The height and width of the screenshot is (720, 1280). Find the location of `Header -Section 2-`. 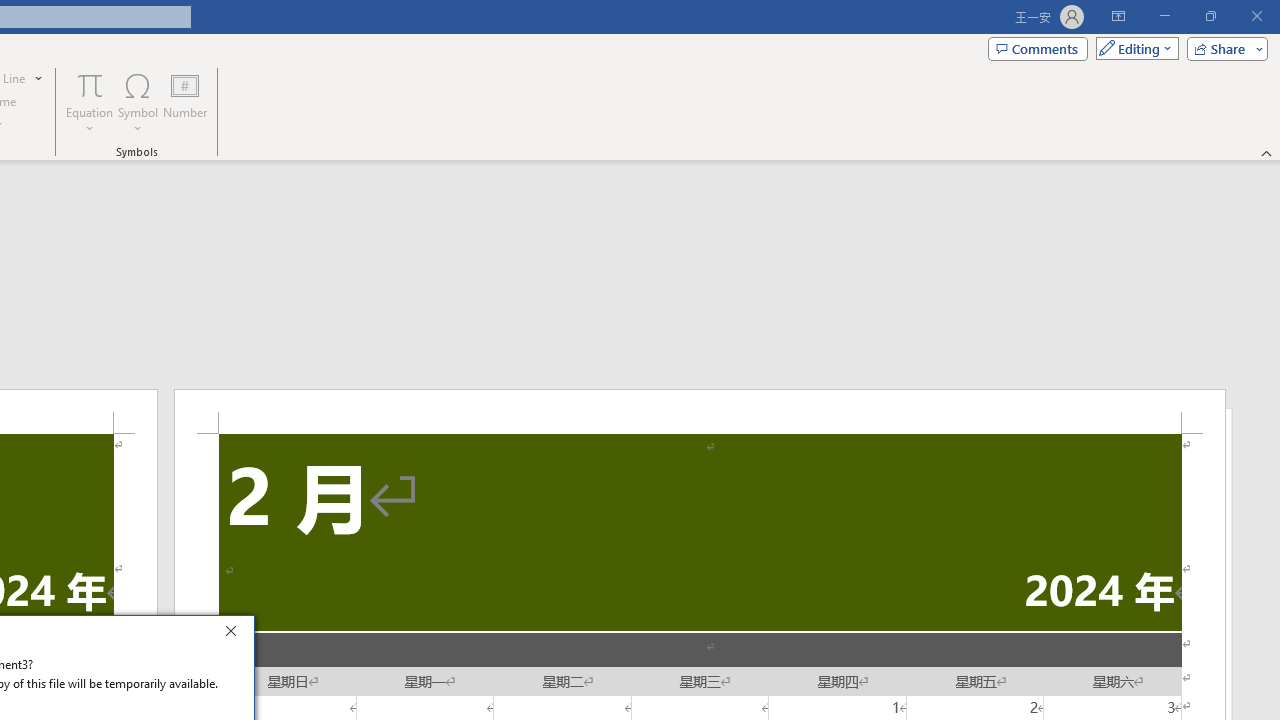

Header -Section 2- is located at coordinates (700, 411).